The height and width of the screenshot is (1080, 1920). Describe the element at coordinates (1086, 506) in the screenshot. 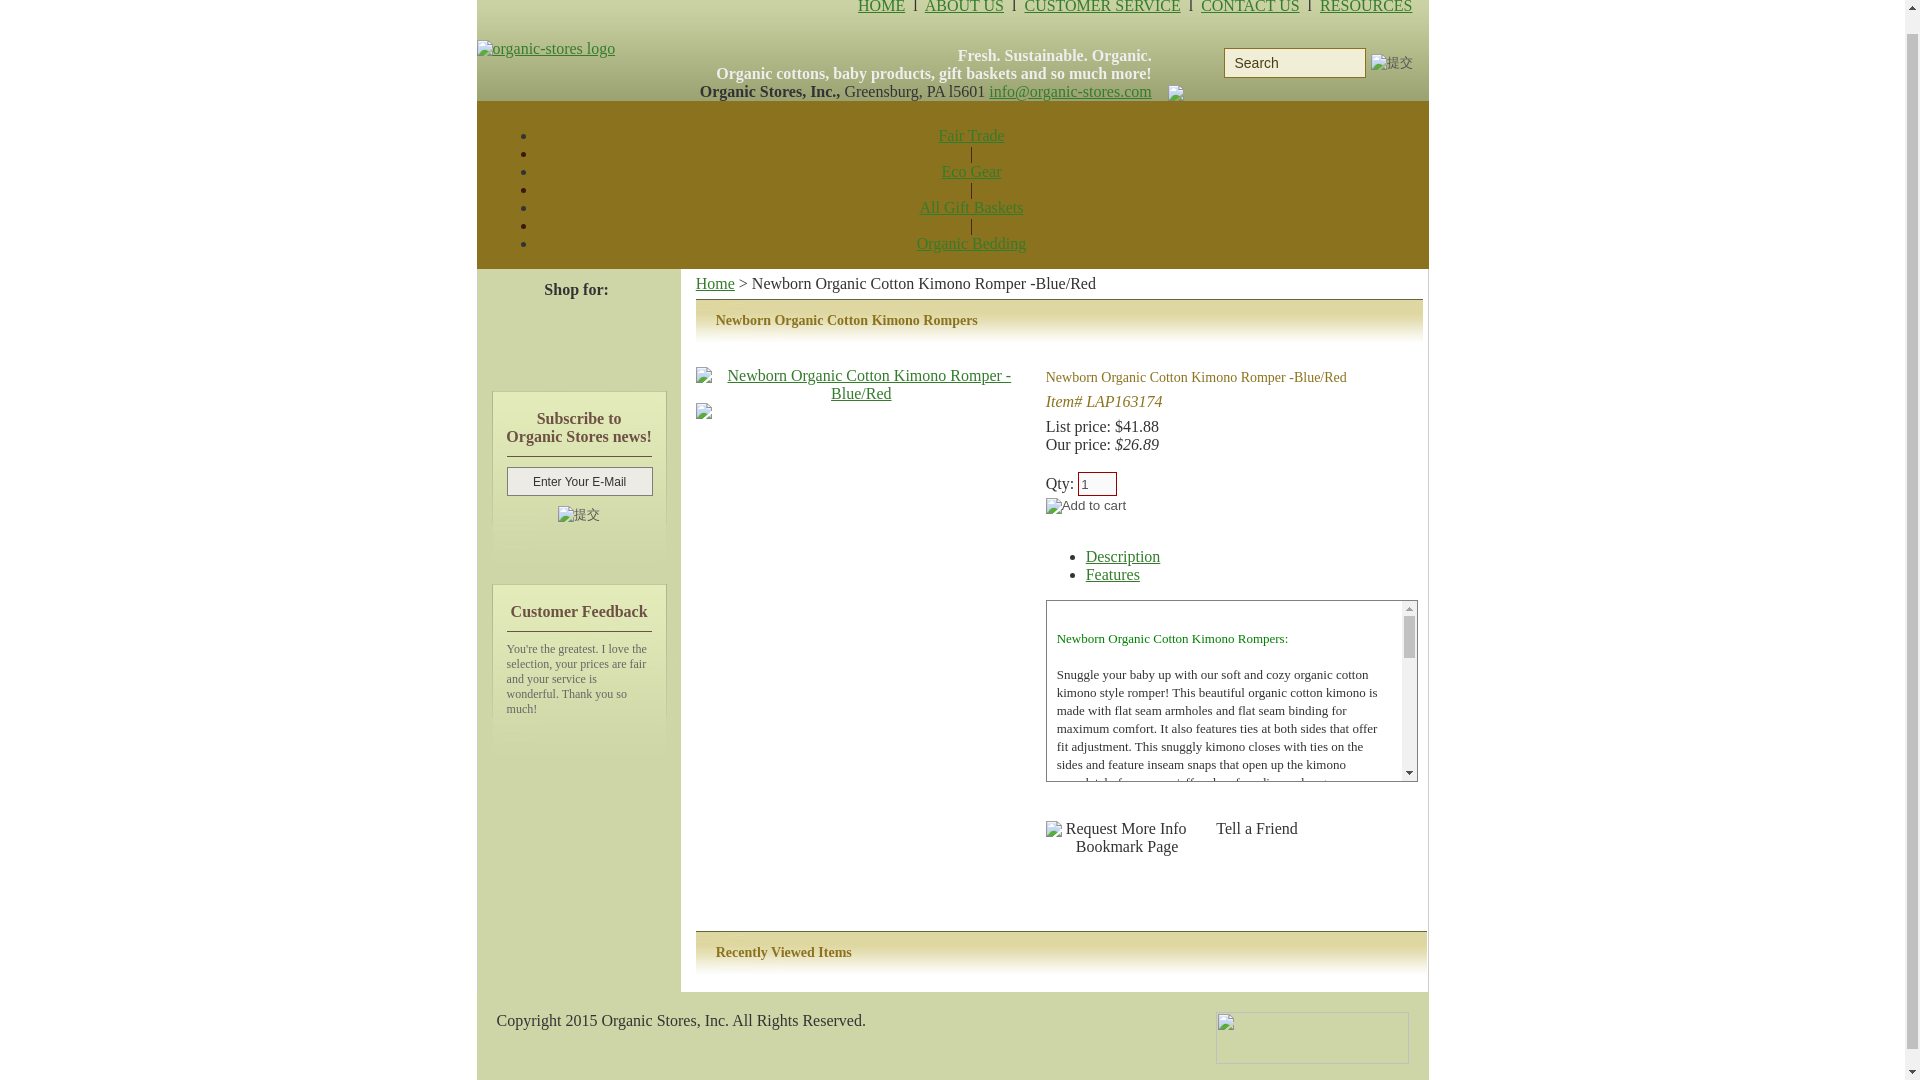

I see `Add to cart` at that location.